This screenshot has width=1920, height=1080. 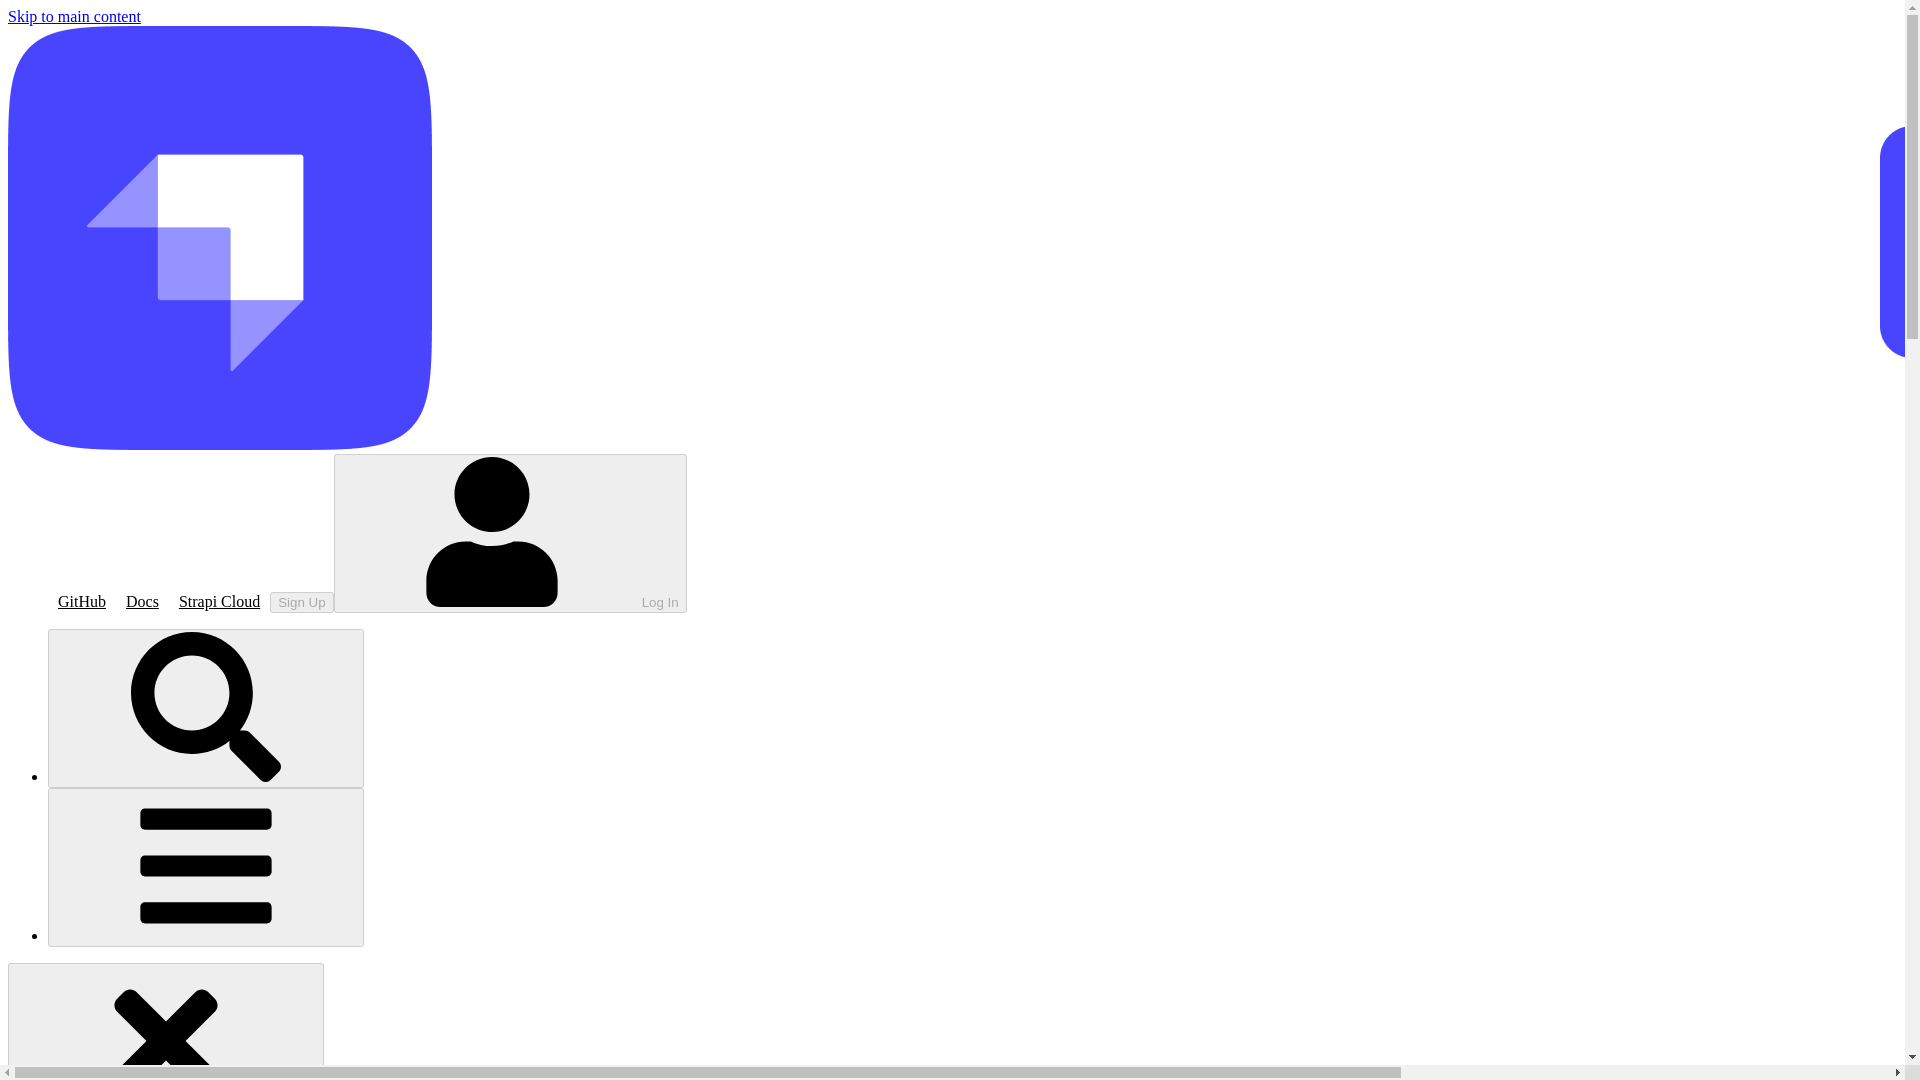 What do you see at coordinates (82, 601) in the screenshot?
I see `Strapi GitHub` at bounding box center [82, 601].